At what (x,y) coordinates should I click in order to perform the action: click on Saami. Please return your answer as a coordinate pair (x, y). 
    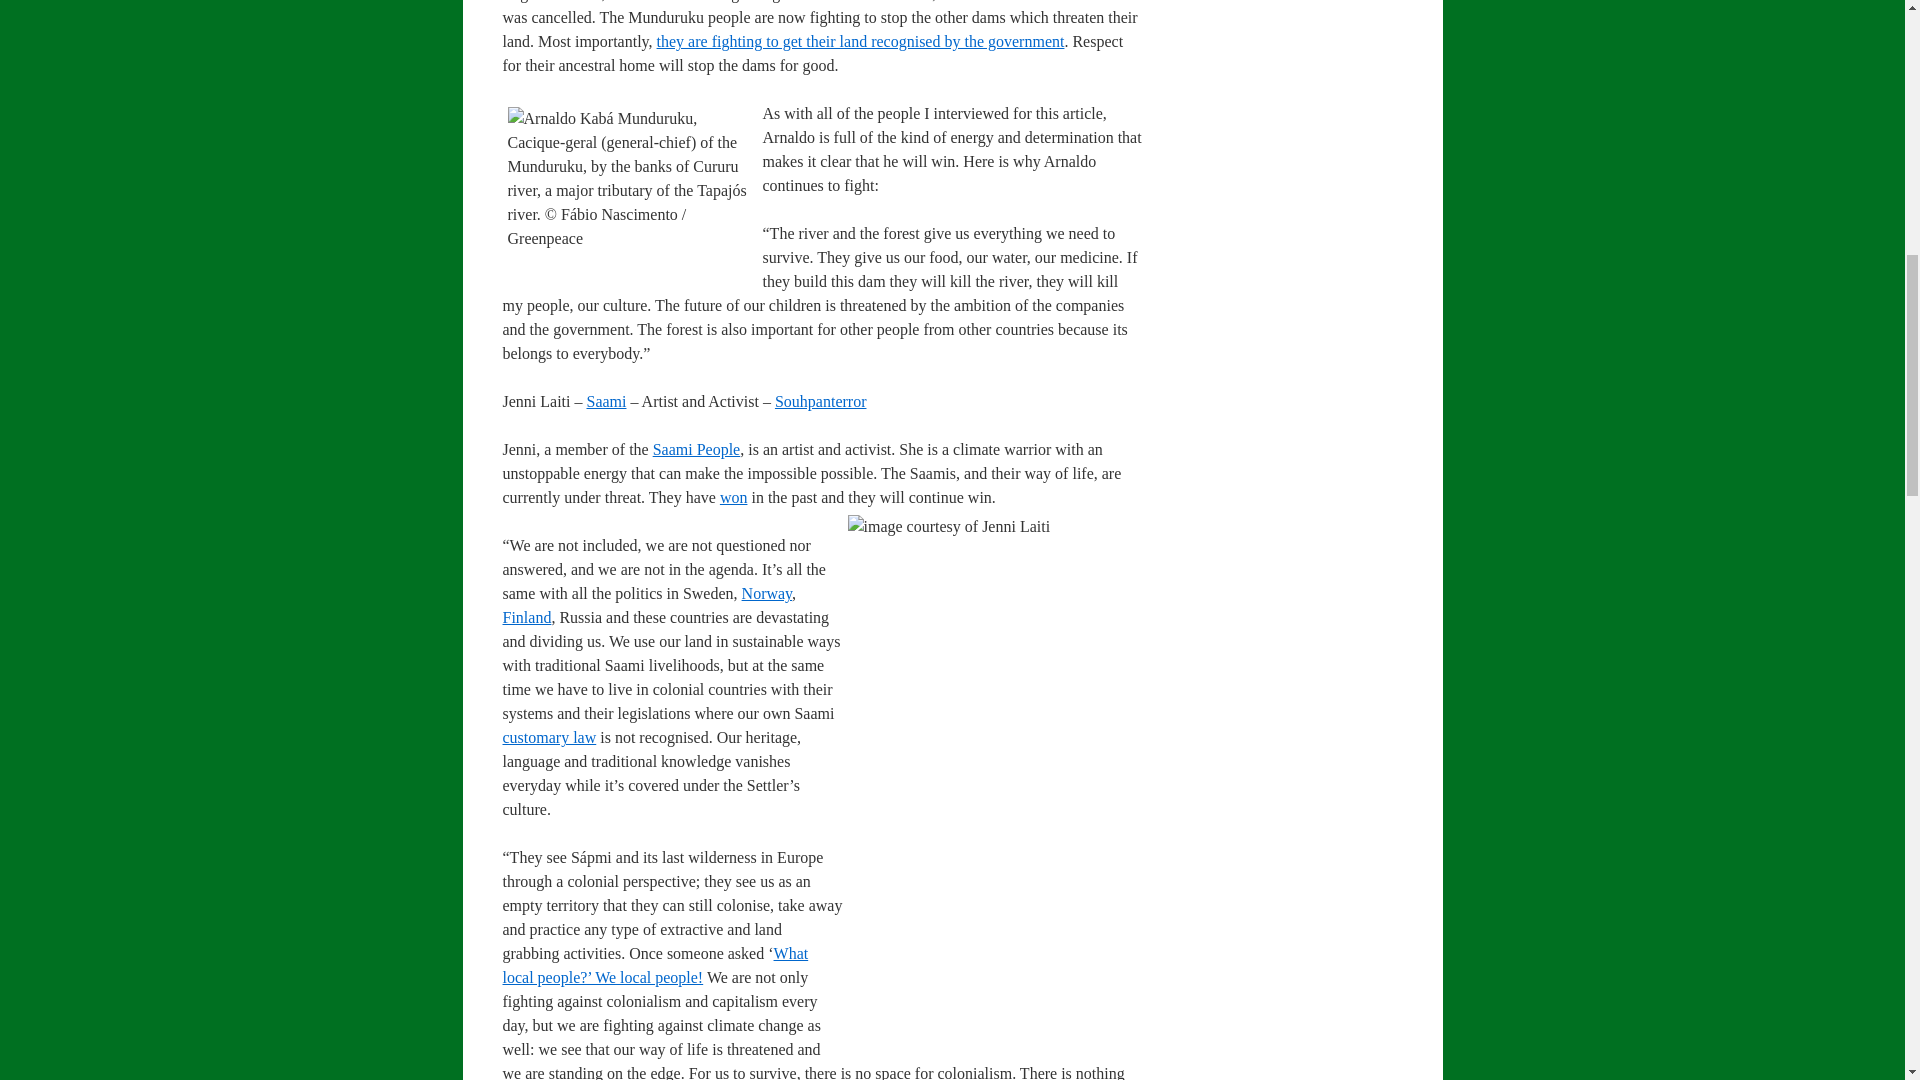
    Looking at the image, I should click on (605, 402).